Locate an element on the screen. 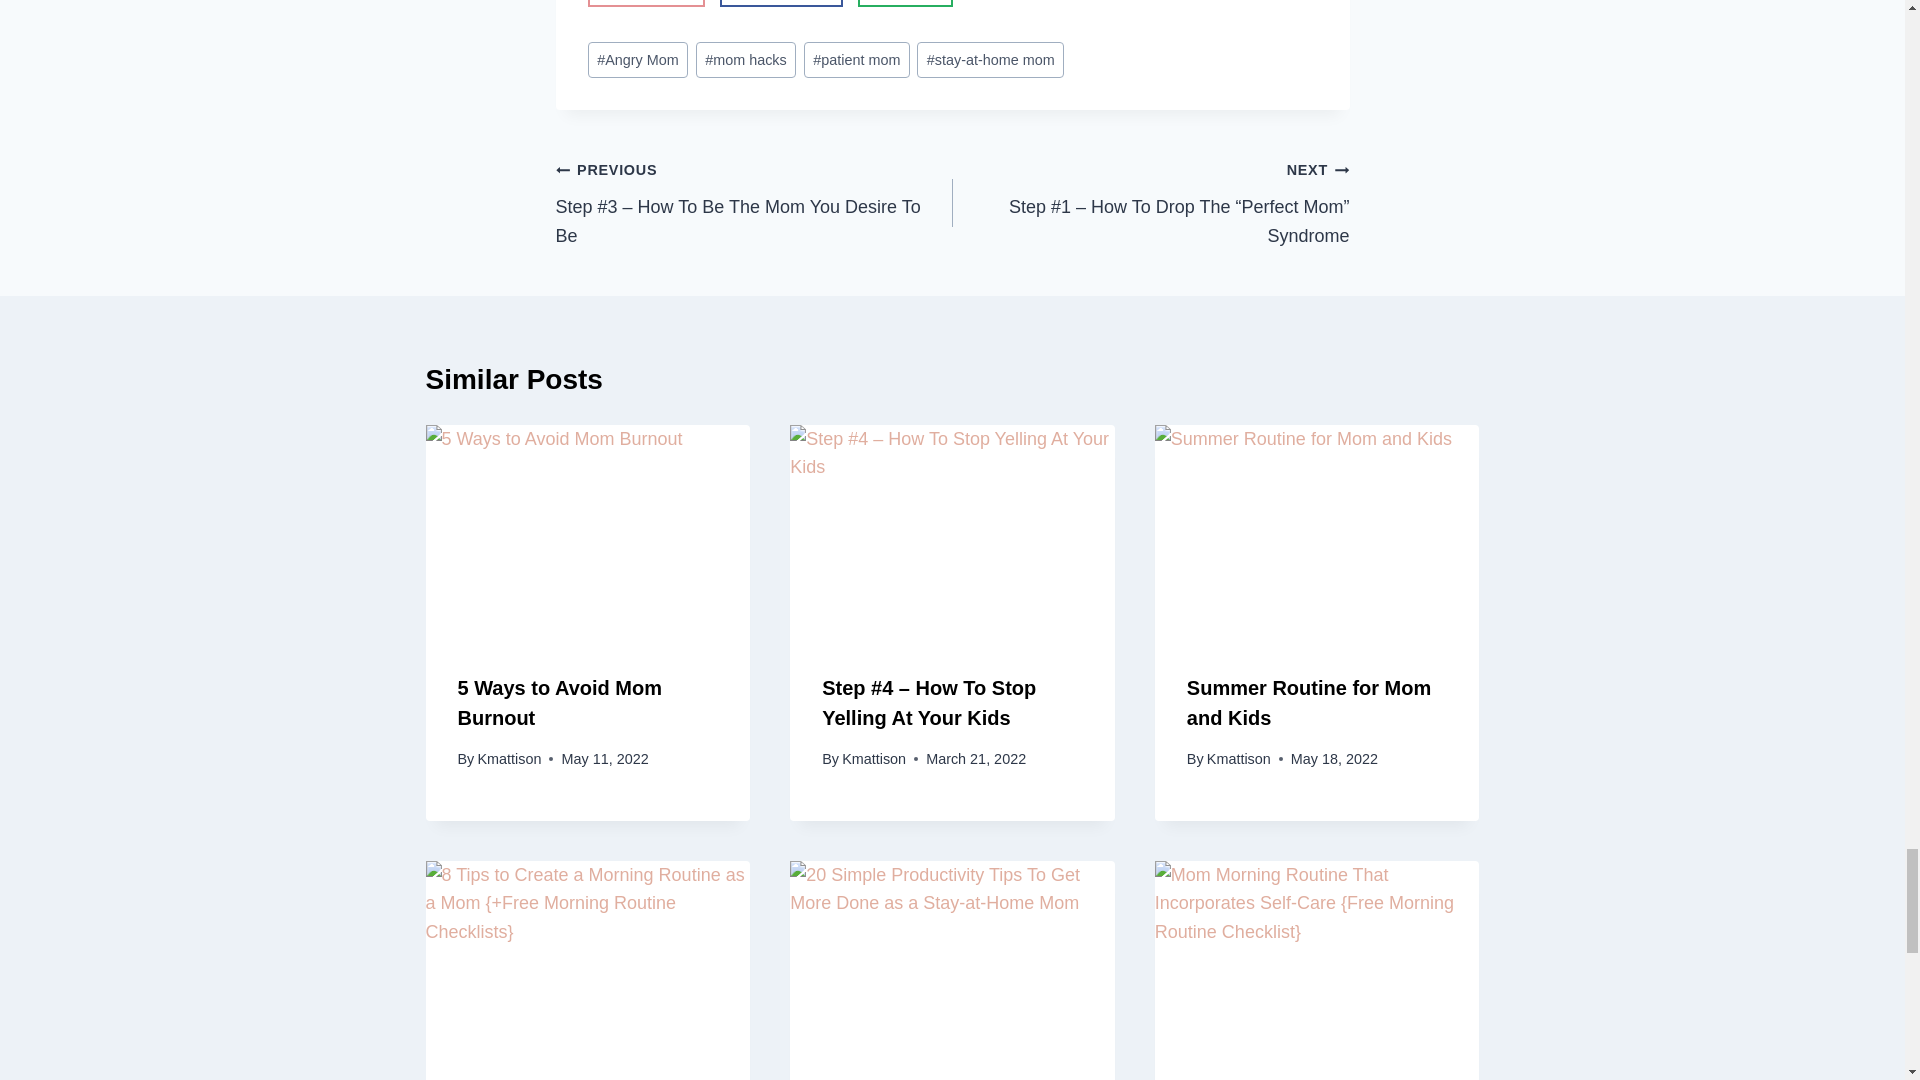 The image size is (1920, 1080). Share on Facebook is located at coordinates (781, 3).